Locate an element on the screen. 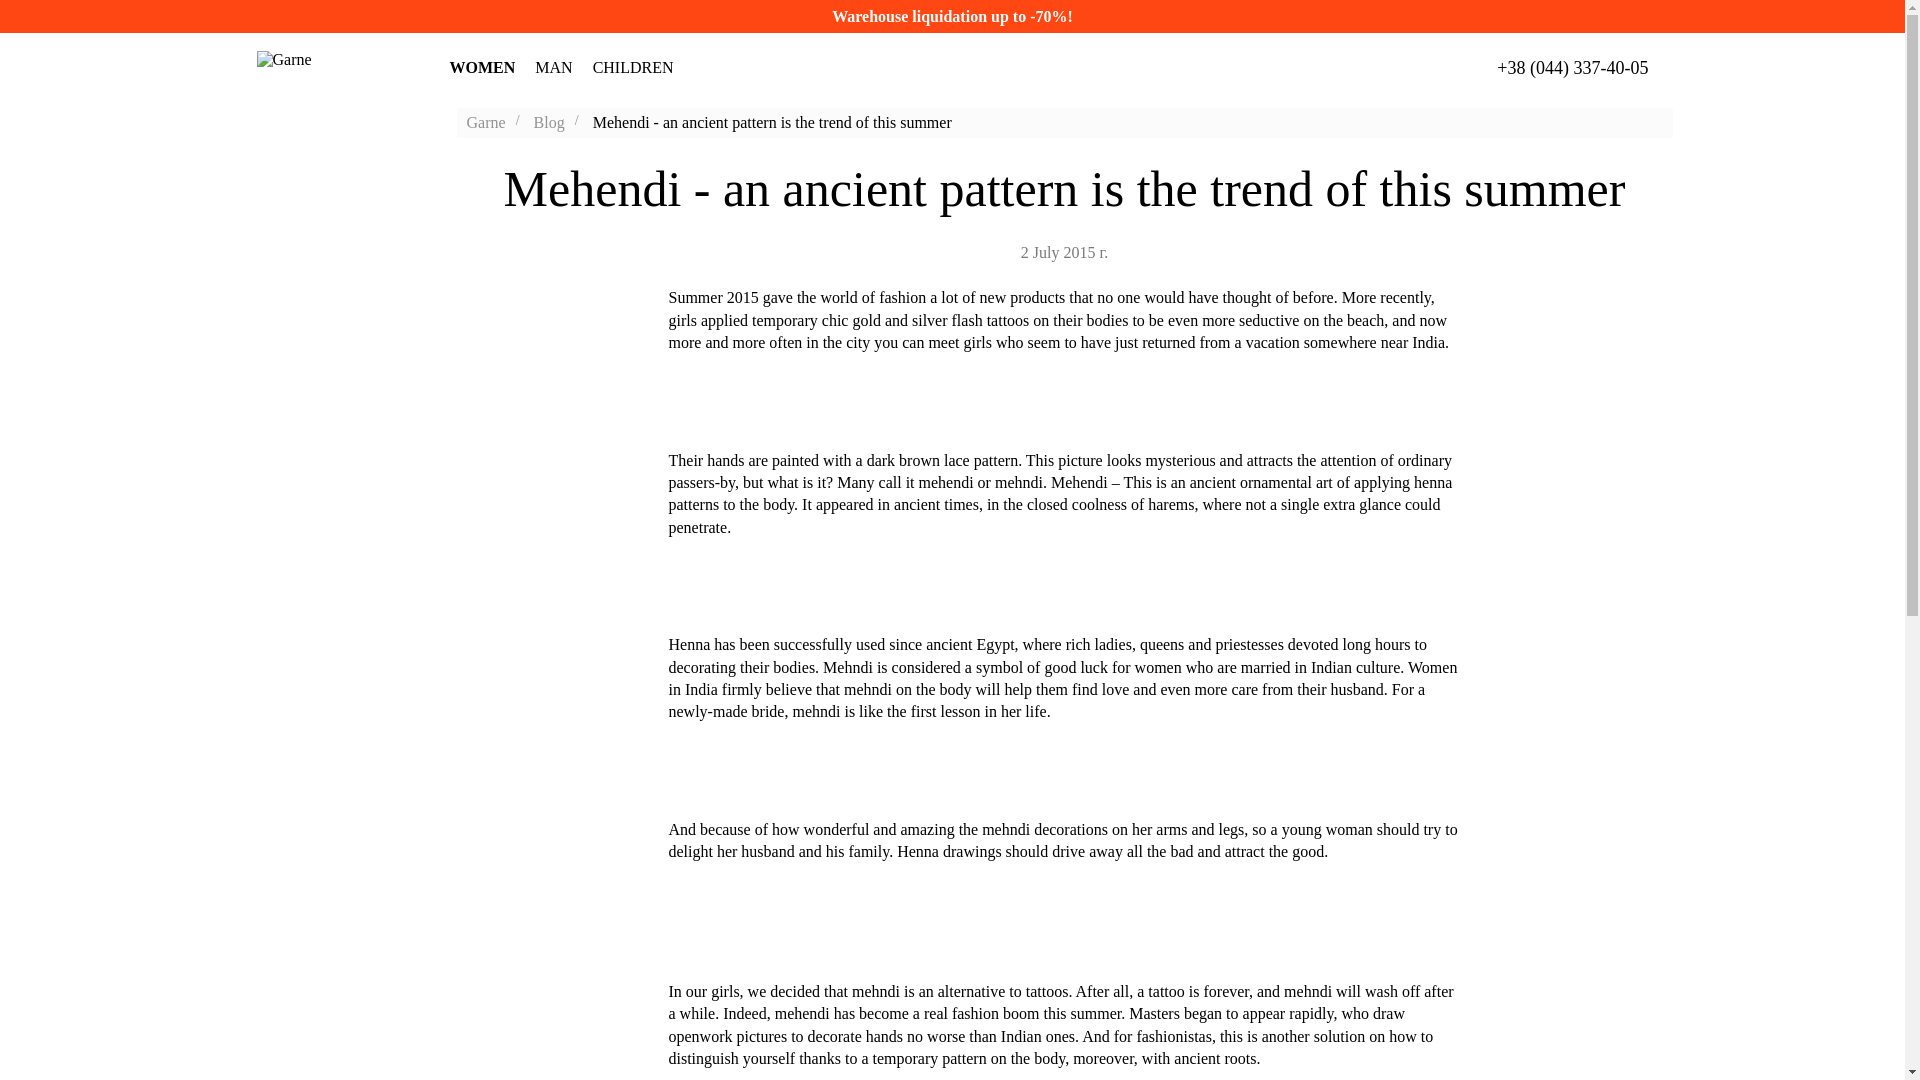 This screenshot has width=1920, height=1080. CHILDREN is located at coordinates (633, 68).